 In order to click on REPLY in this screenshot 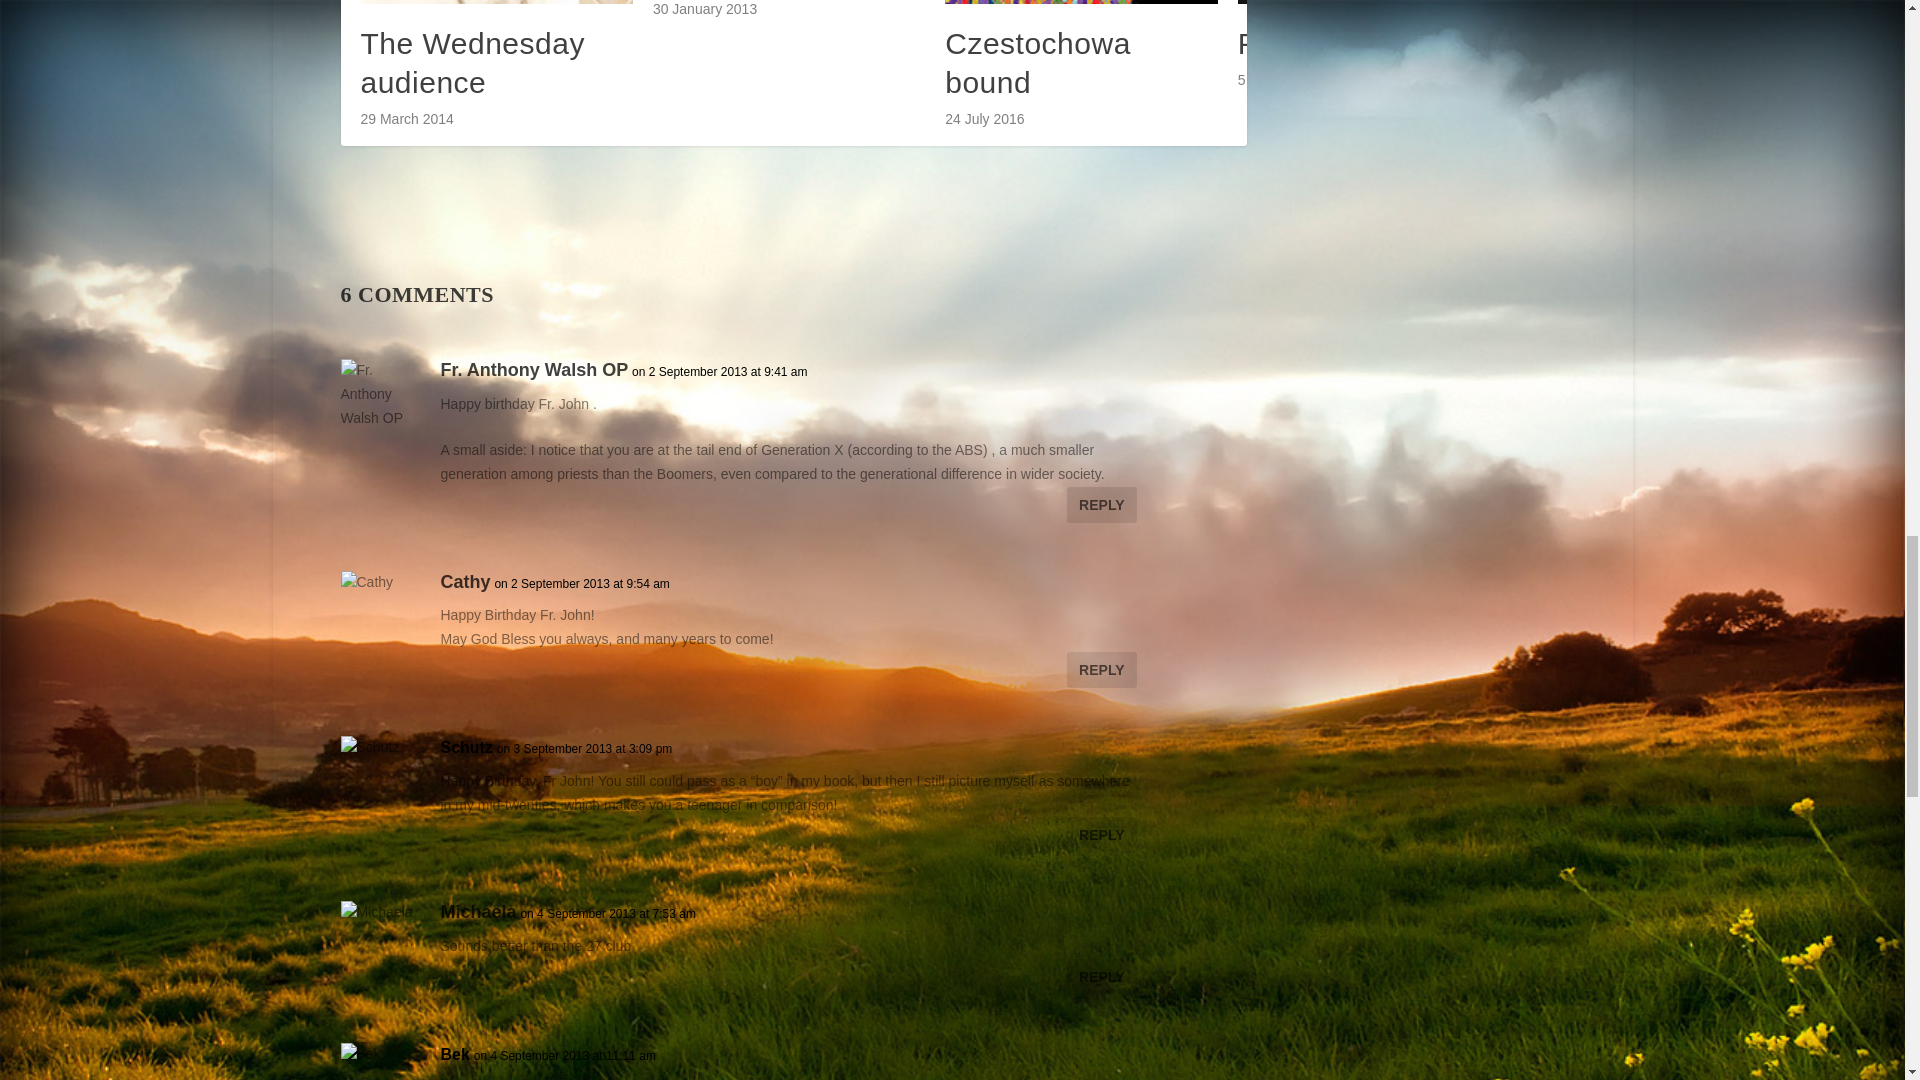, I will do `click(1102, 834)`.